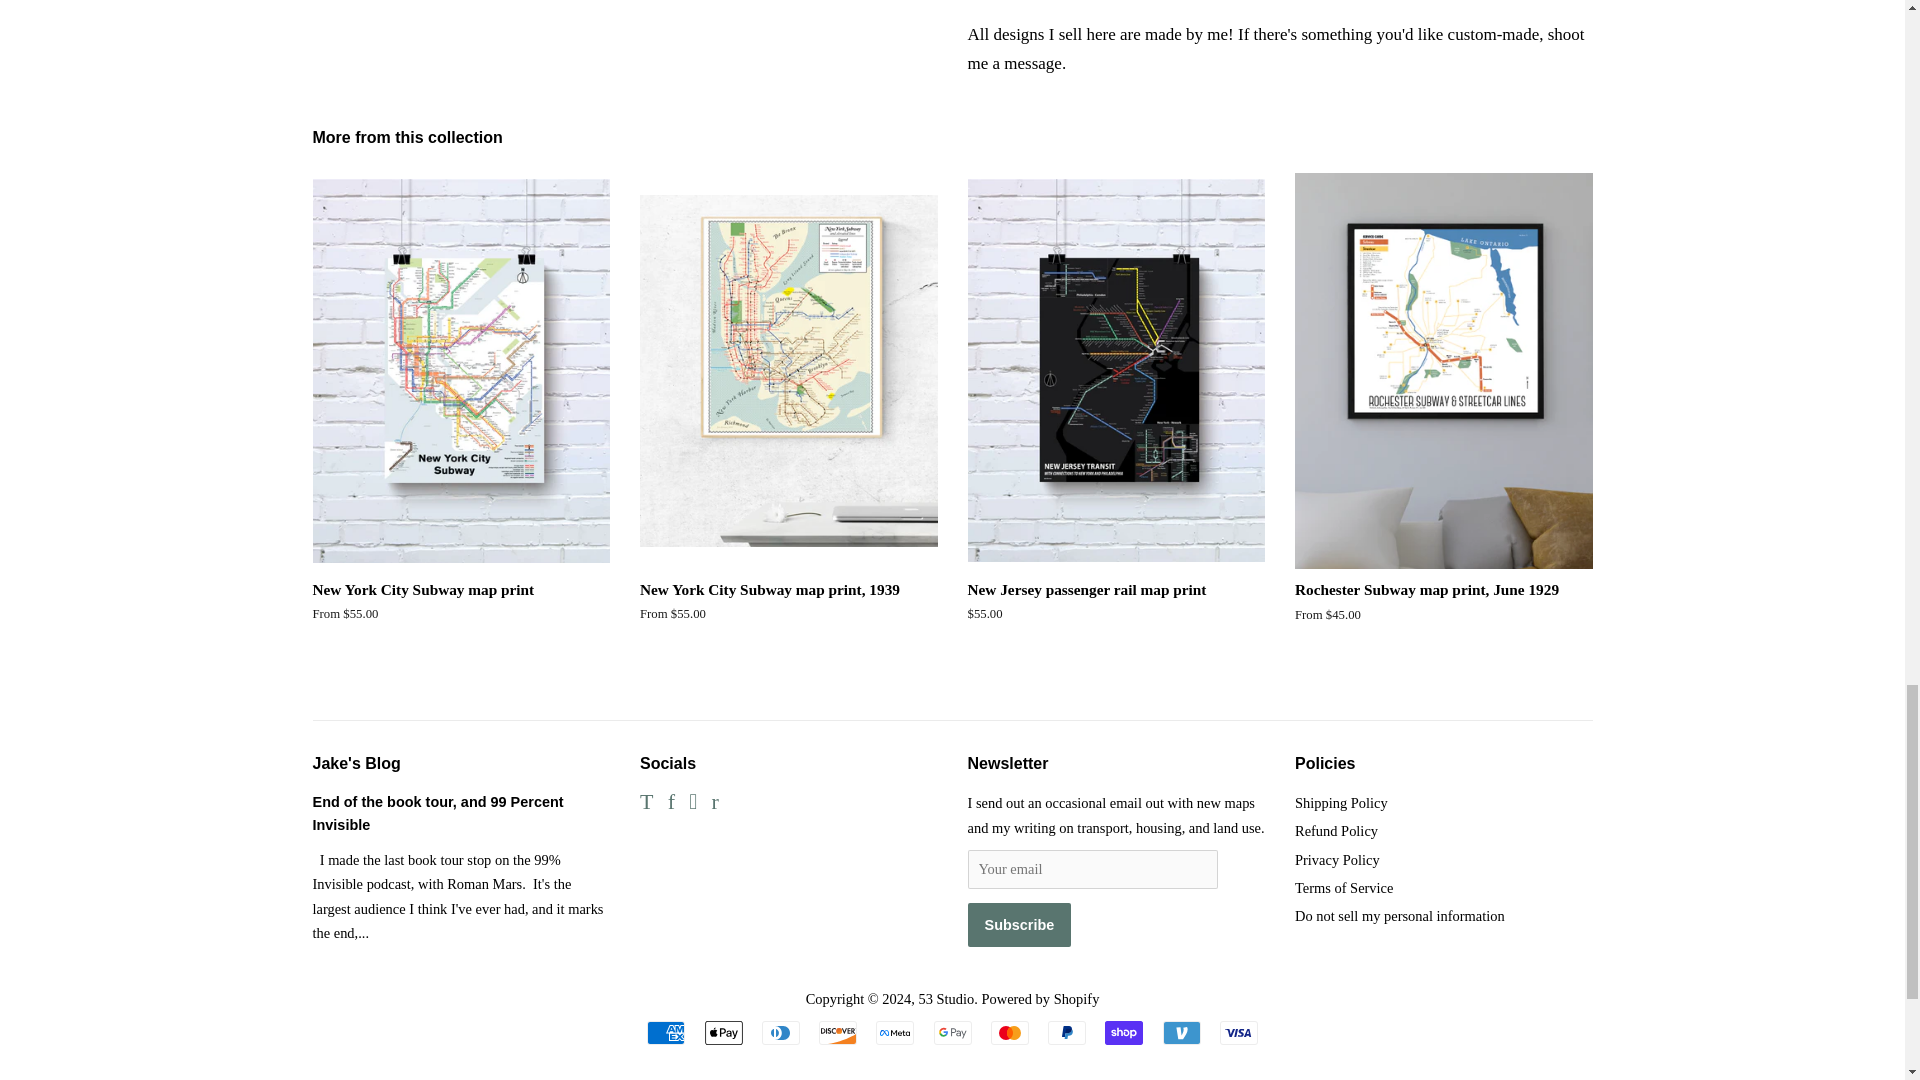 This screenshot has height=1080, width=1920. I want to click on Subscribe, so click(1019, 924).